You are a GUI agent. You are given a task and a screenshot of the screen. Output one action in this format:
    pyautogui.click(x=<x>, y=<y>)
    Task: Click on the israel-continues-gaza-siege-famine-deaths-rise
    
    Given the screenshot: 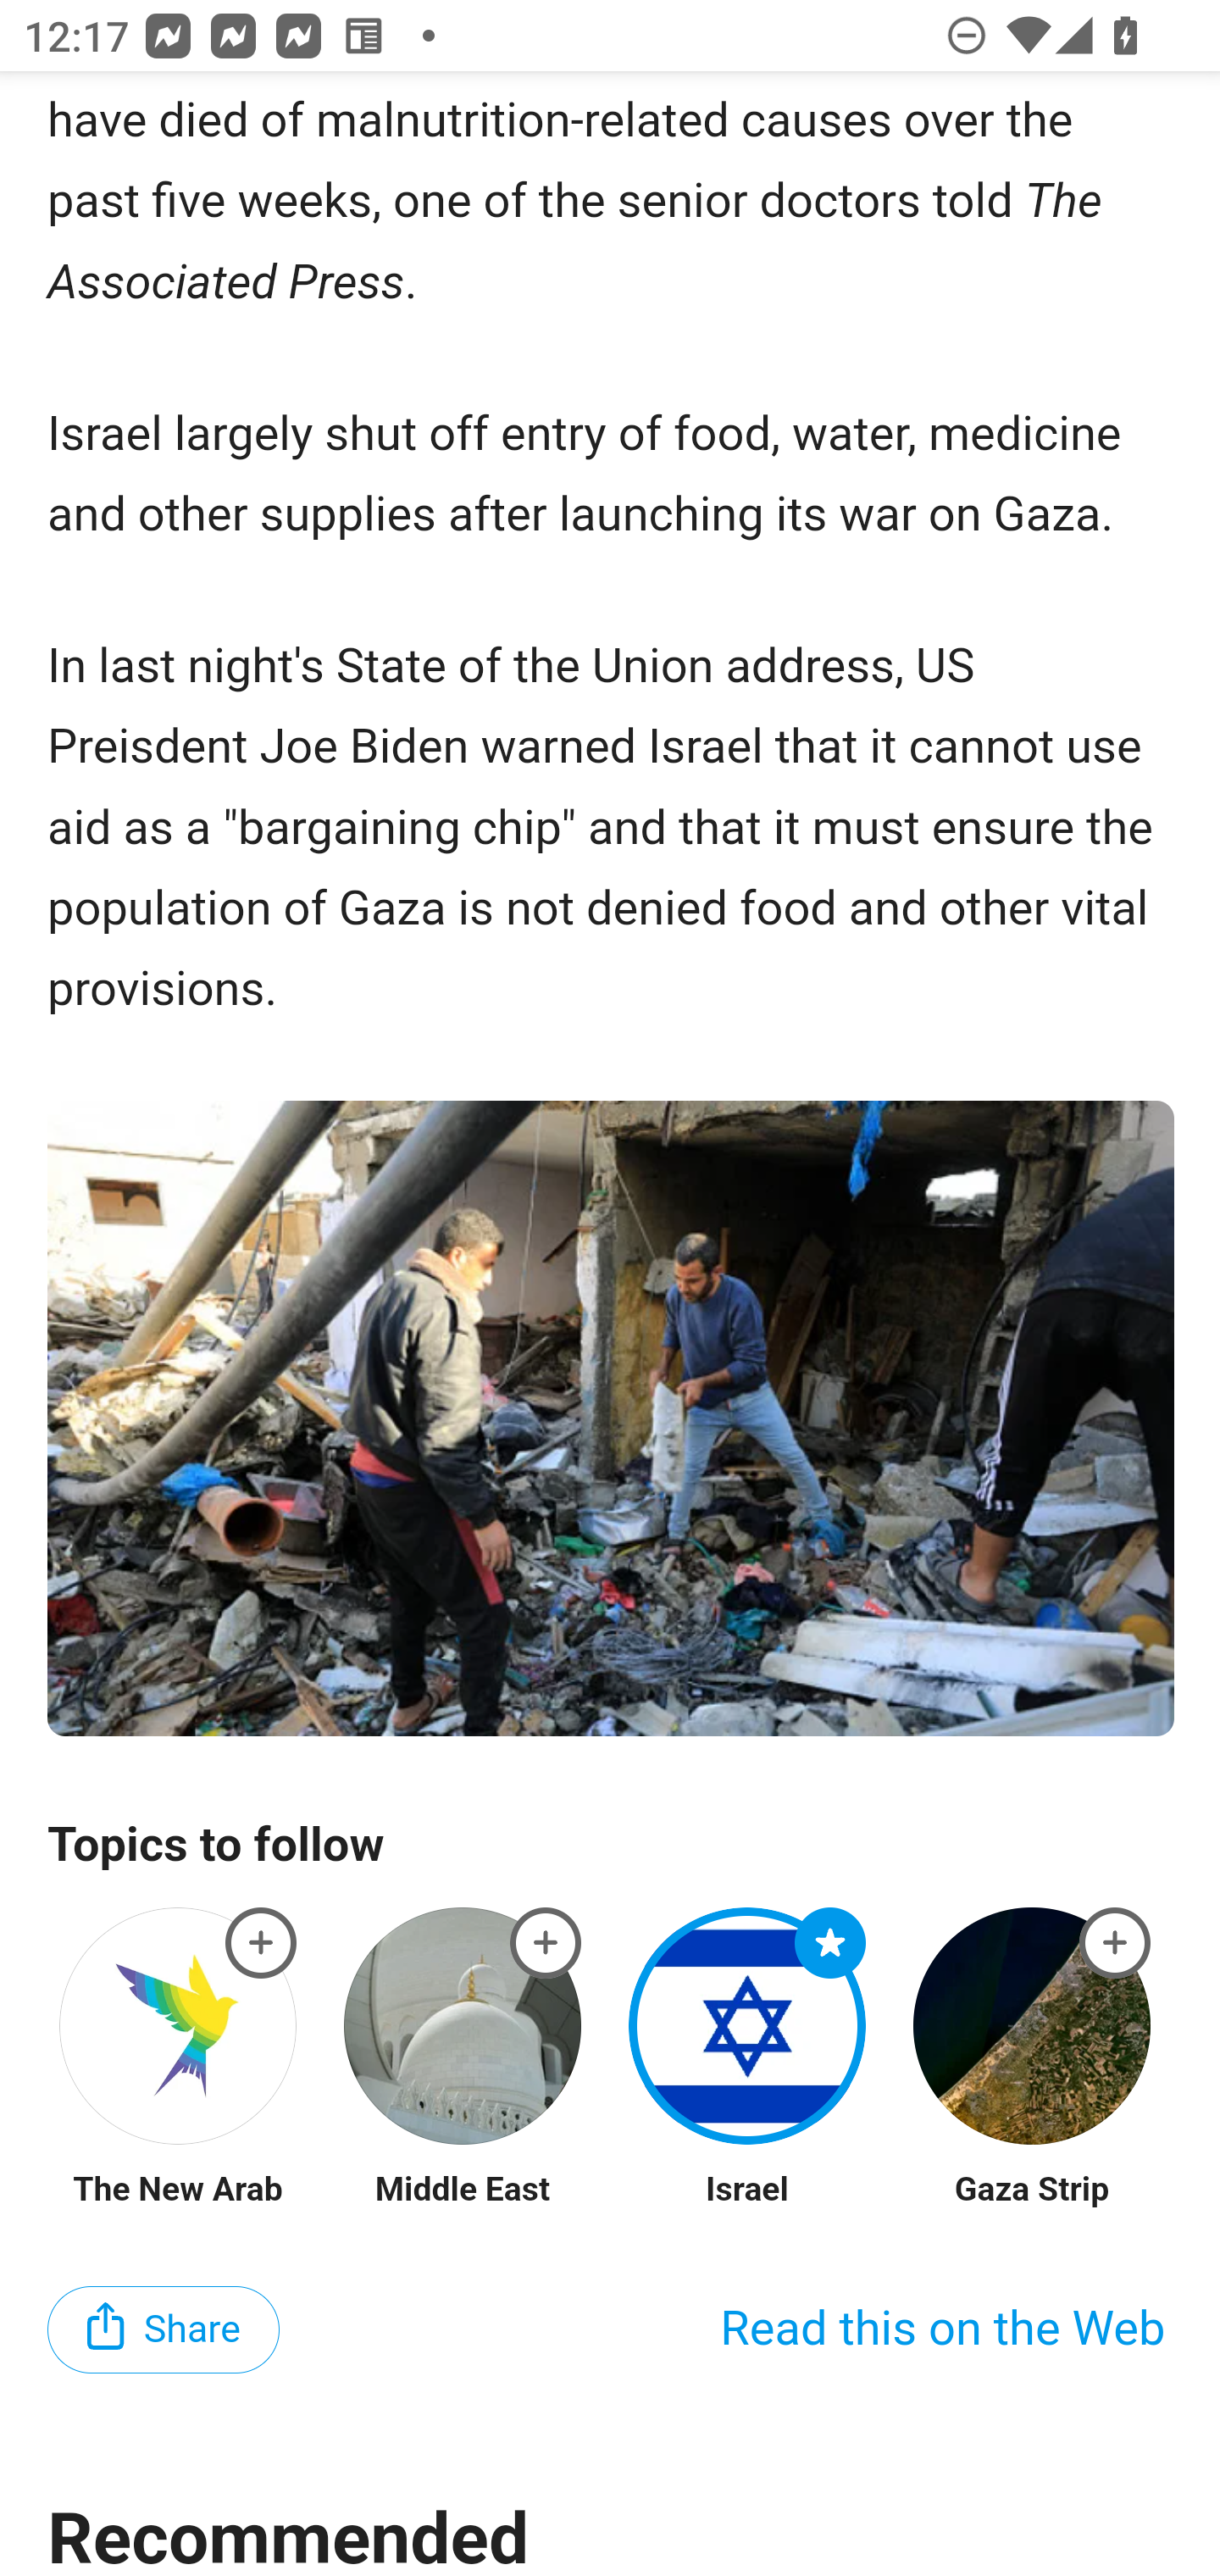 What is the action you would take?
    pyautogui.click(x=1116, y=1943)
    